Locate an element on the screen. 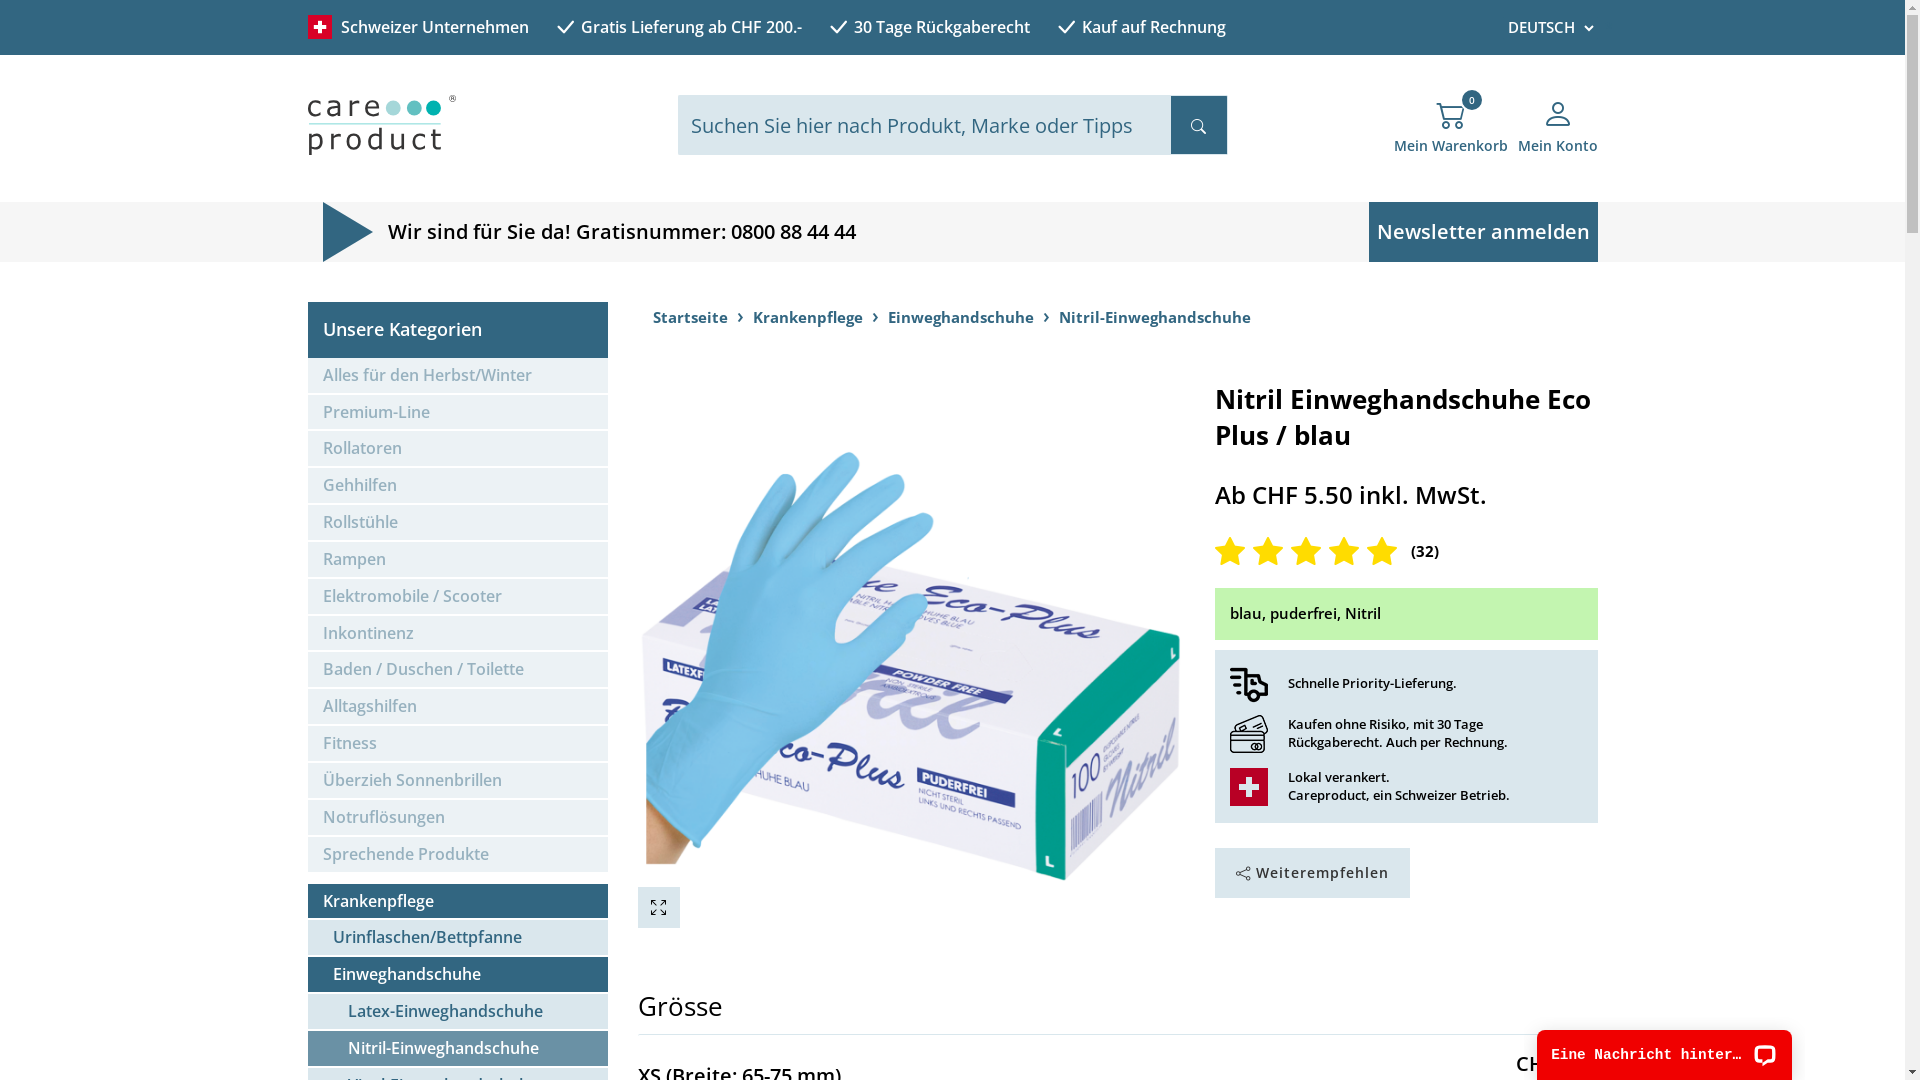  Elektromobile / Scooter is located at coordinates (458, 598).